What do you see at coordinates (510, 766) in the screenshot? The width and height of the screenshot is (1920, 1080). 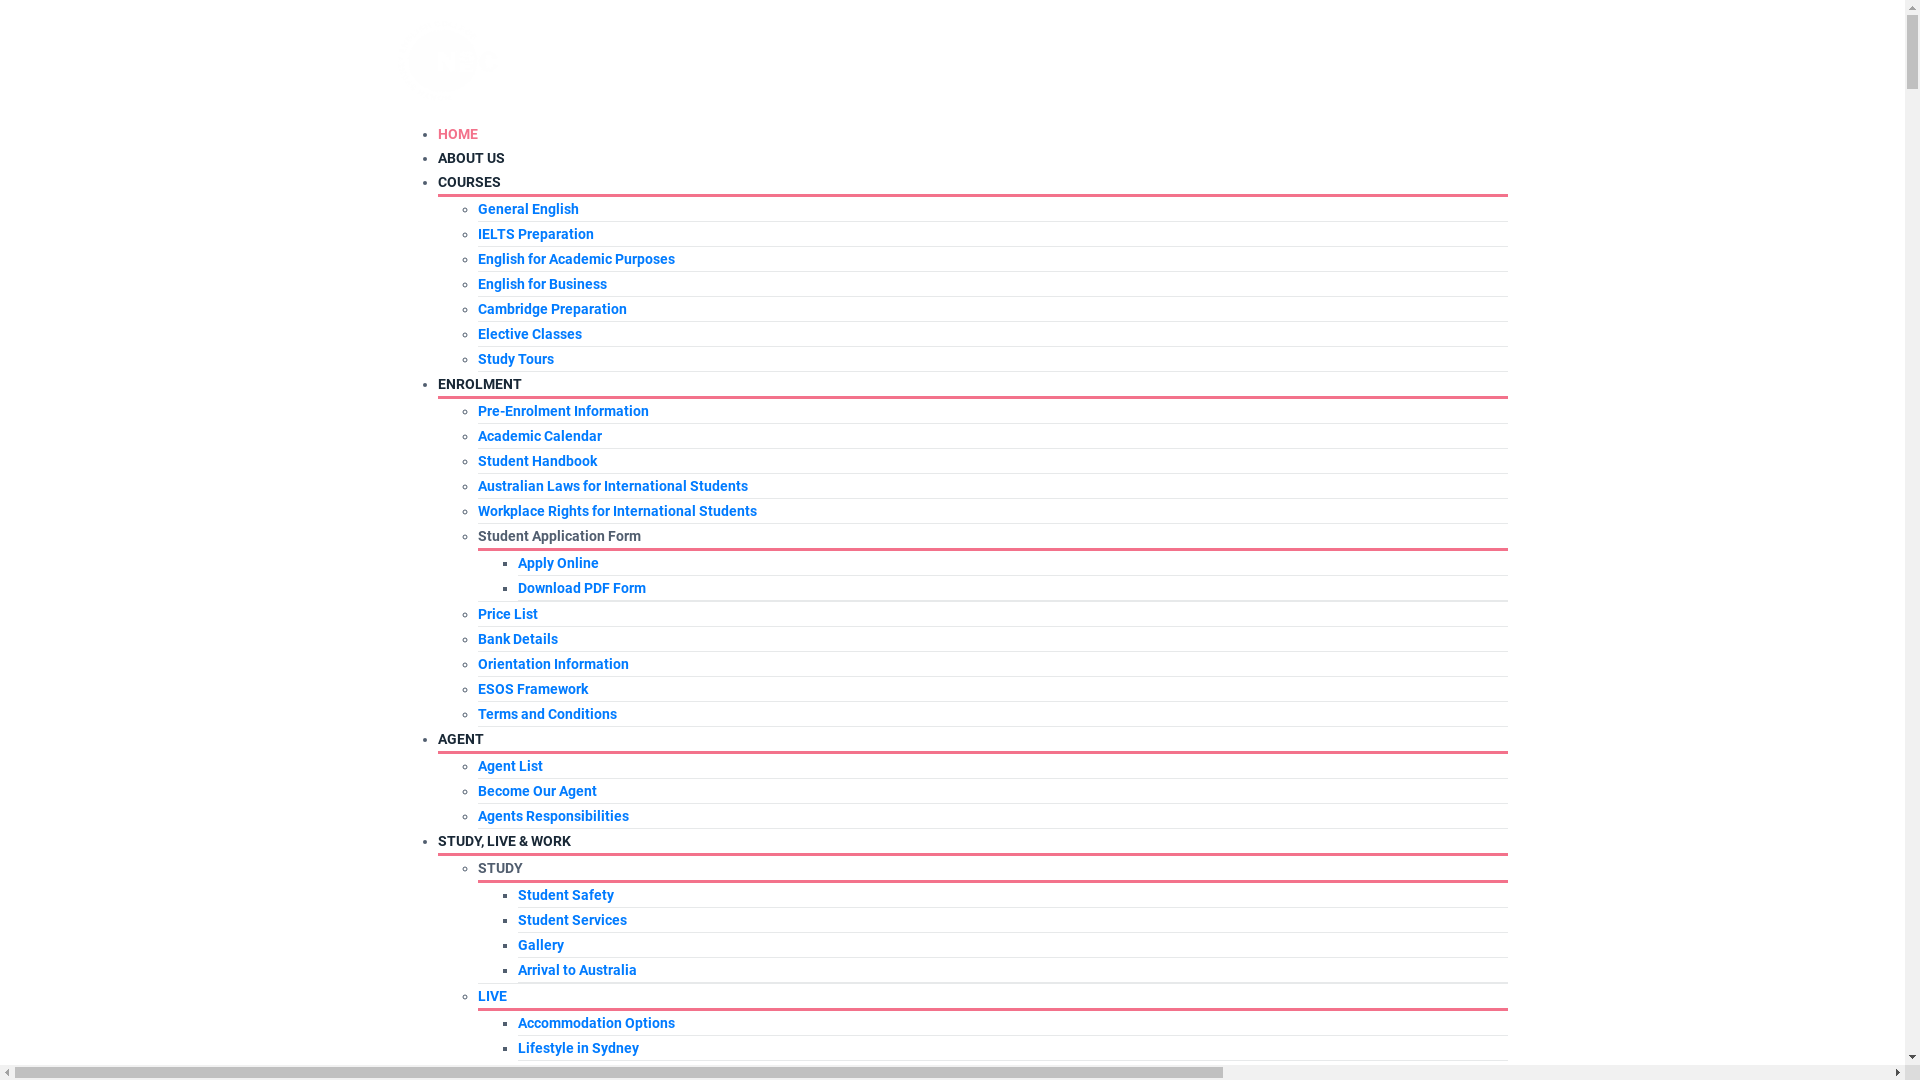 I see `Agent List` at bounding box center [510, 766].